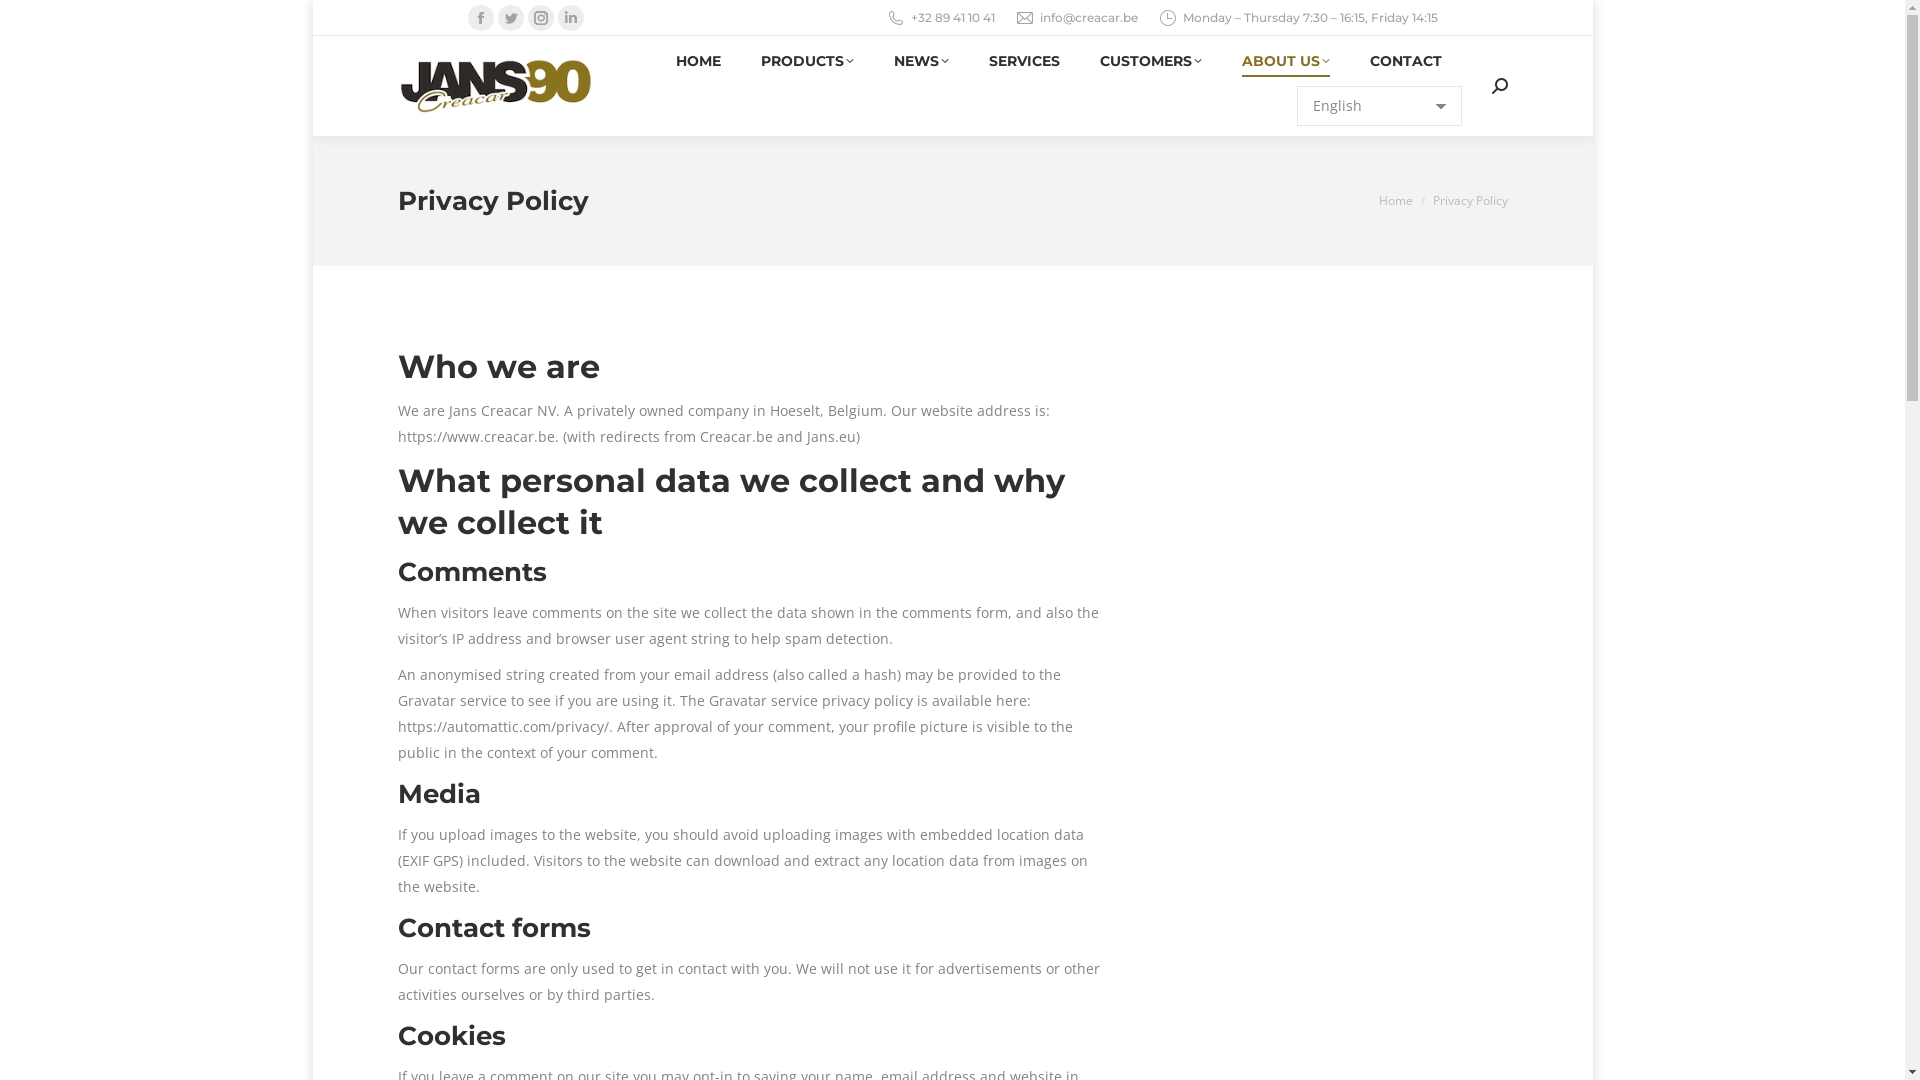  What do you see at coordinates (541, 18) in the screenshot?
I see `Instagram page opens in new window` at bounding box center [541, 18].